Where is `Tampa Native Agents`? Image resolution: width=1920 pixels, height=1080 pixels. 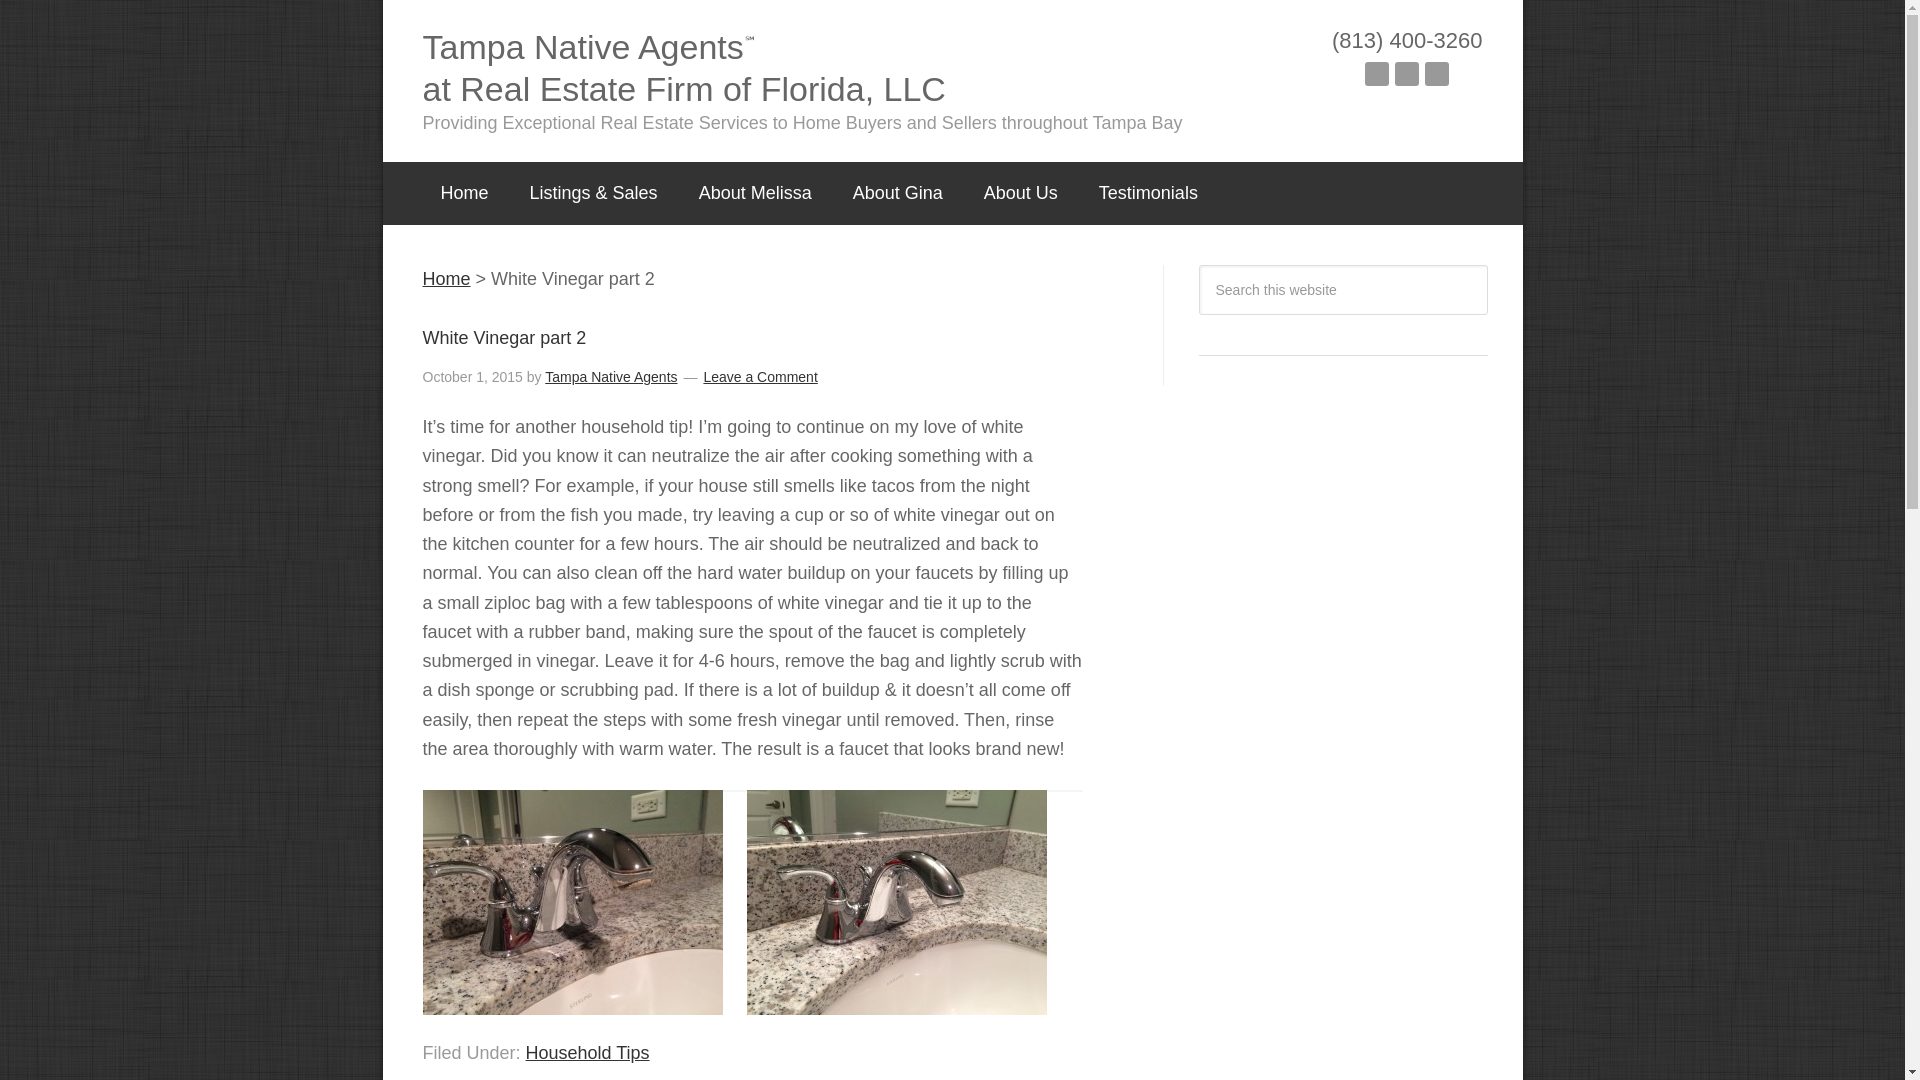
Tampa Native Agents is located at coordinates (611, 376).